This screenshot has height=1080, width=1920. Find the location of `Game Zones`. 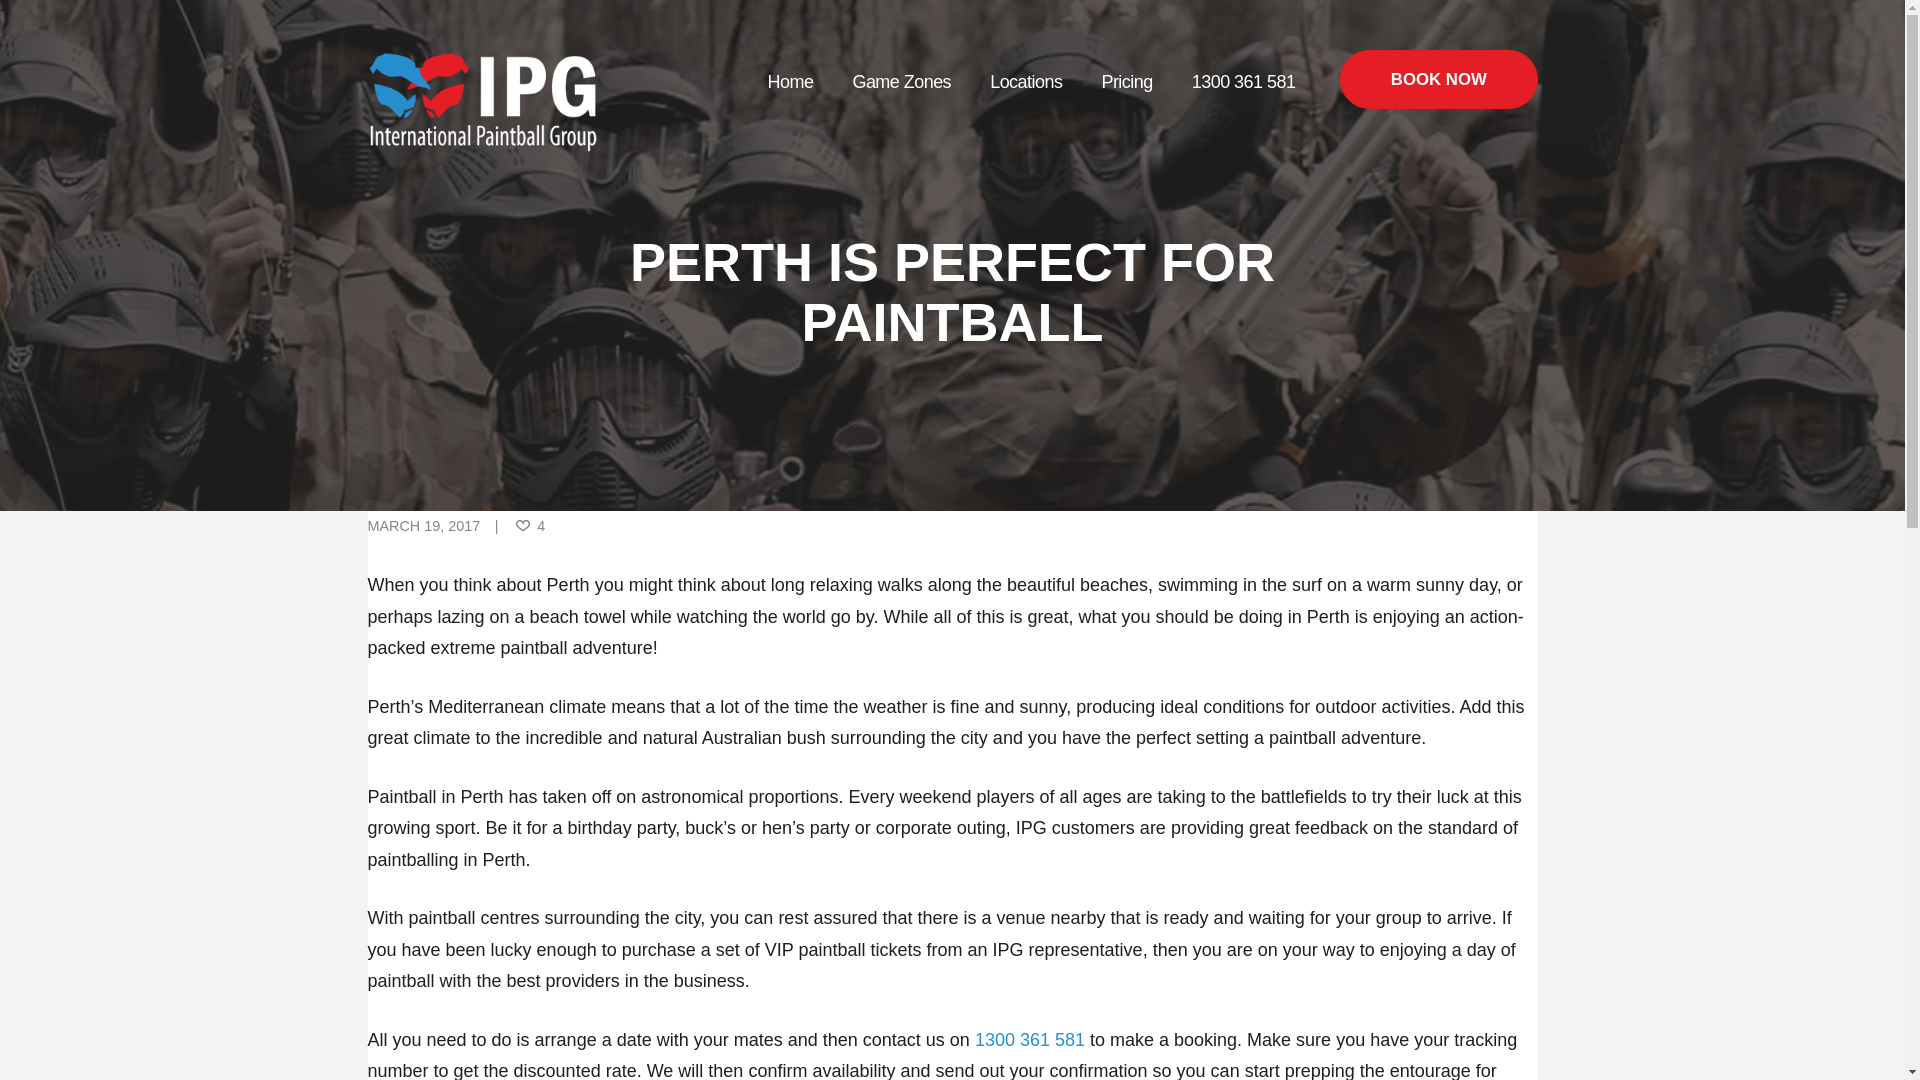

Game Zones is located at coordinates (902, 82).